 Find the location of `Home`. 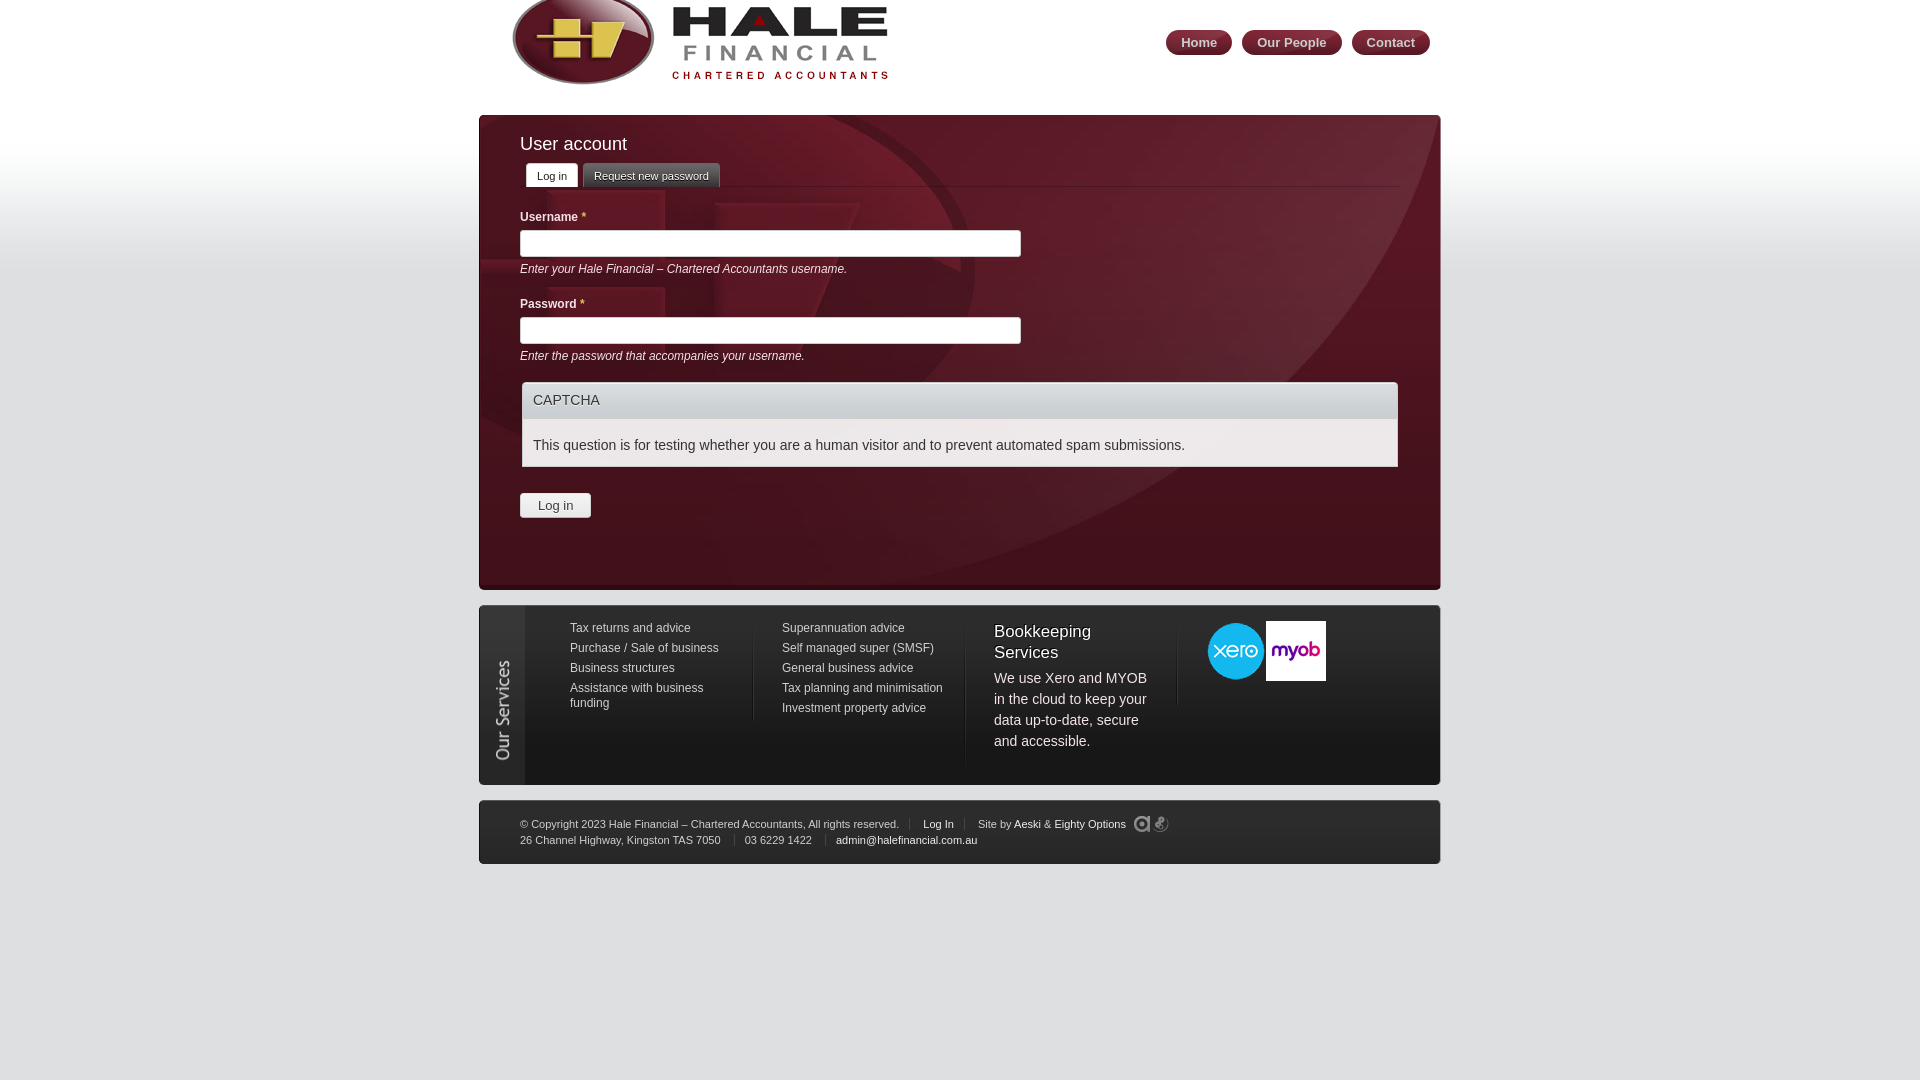

Home is located at coordinates (1199, 42).